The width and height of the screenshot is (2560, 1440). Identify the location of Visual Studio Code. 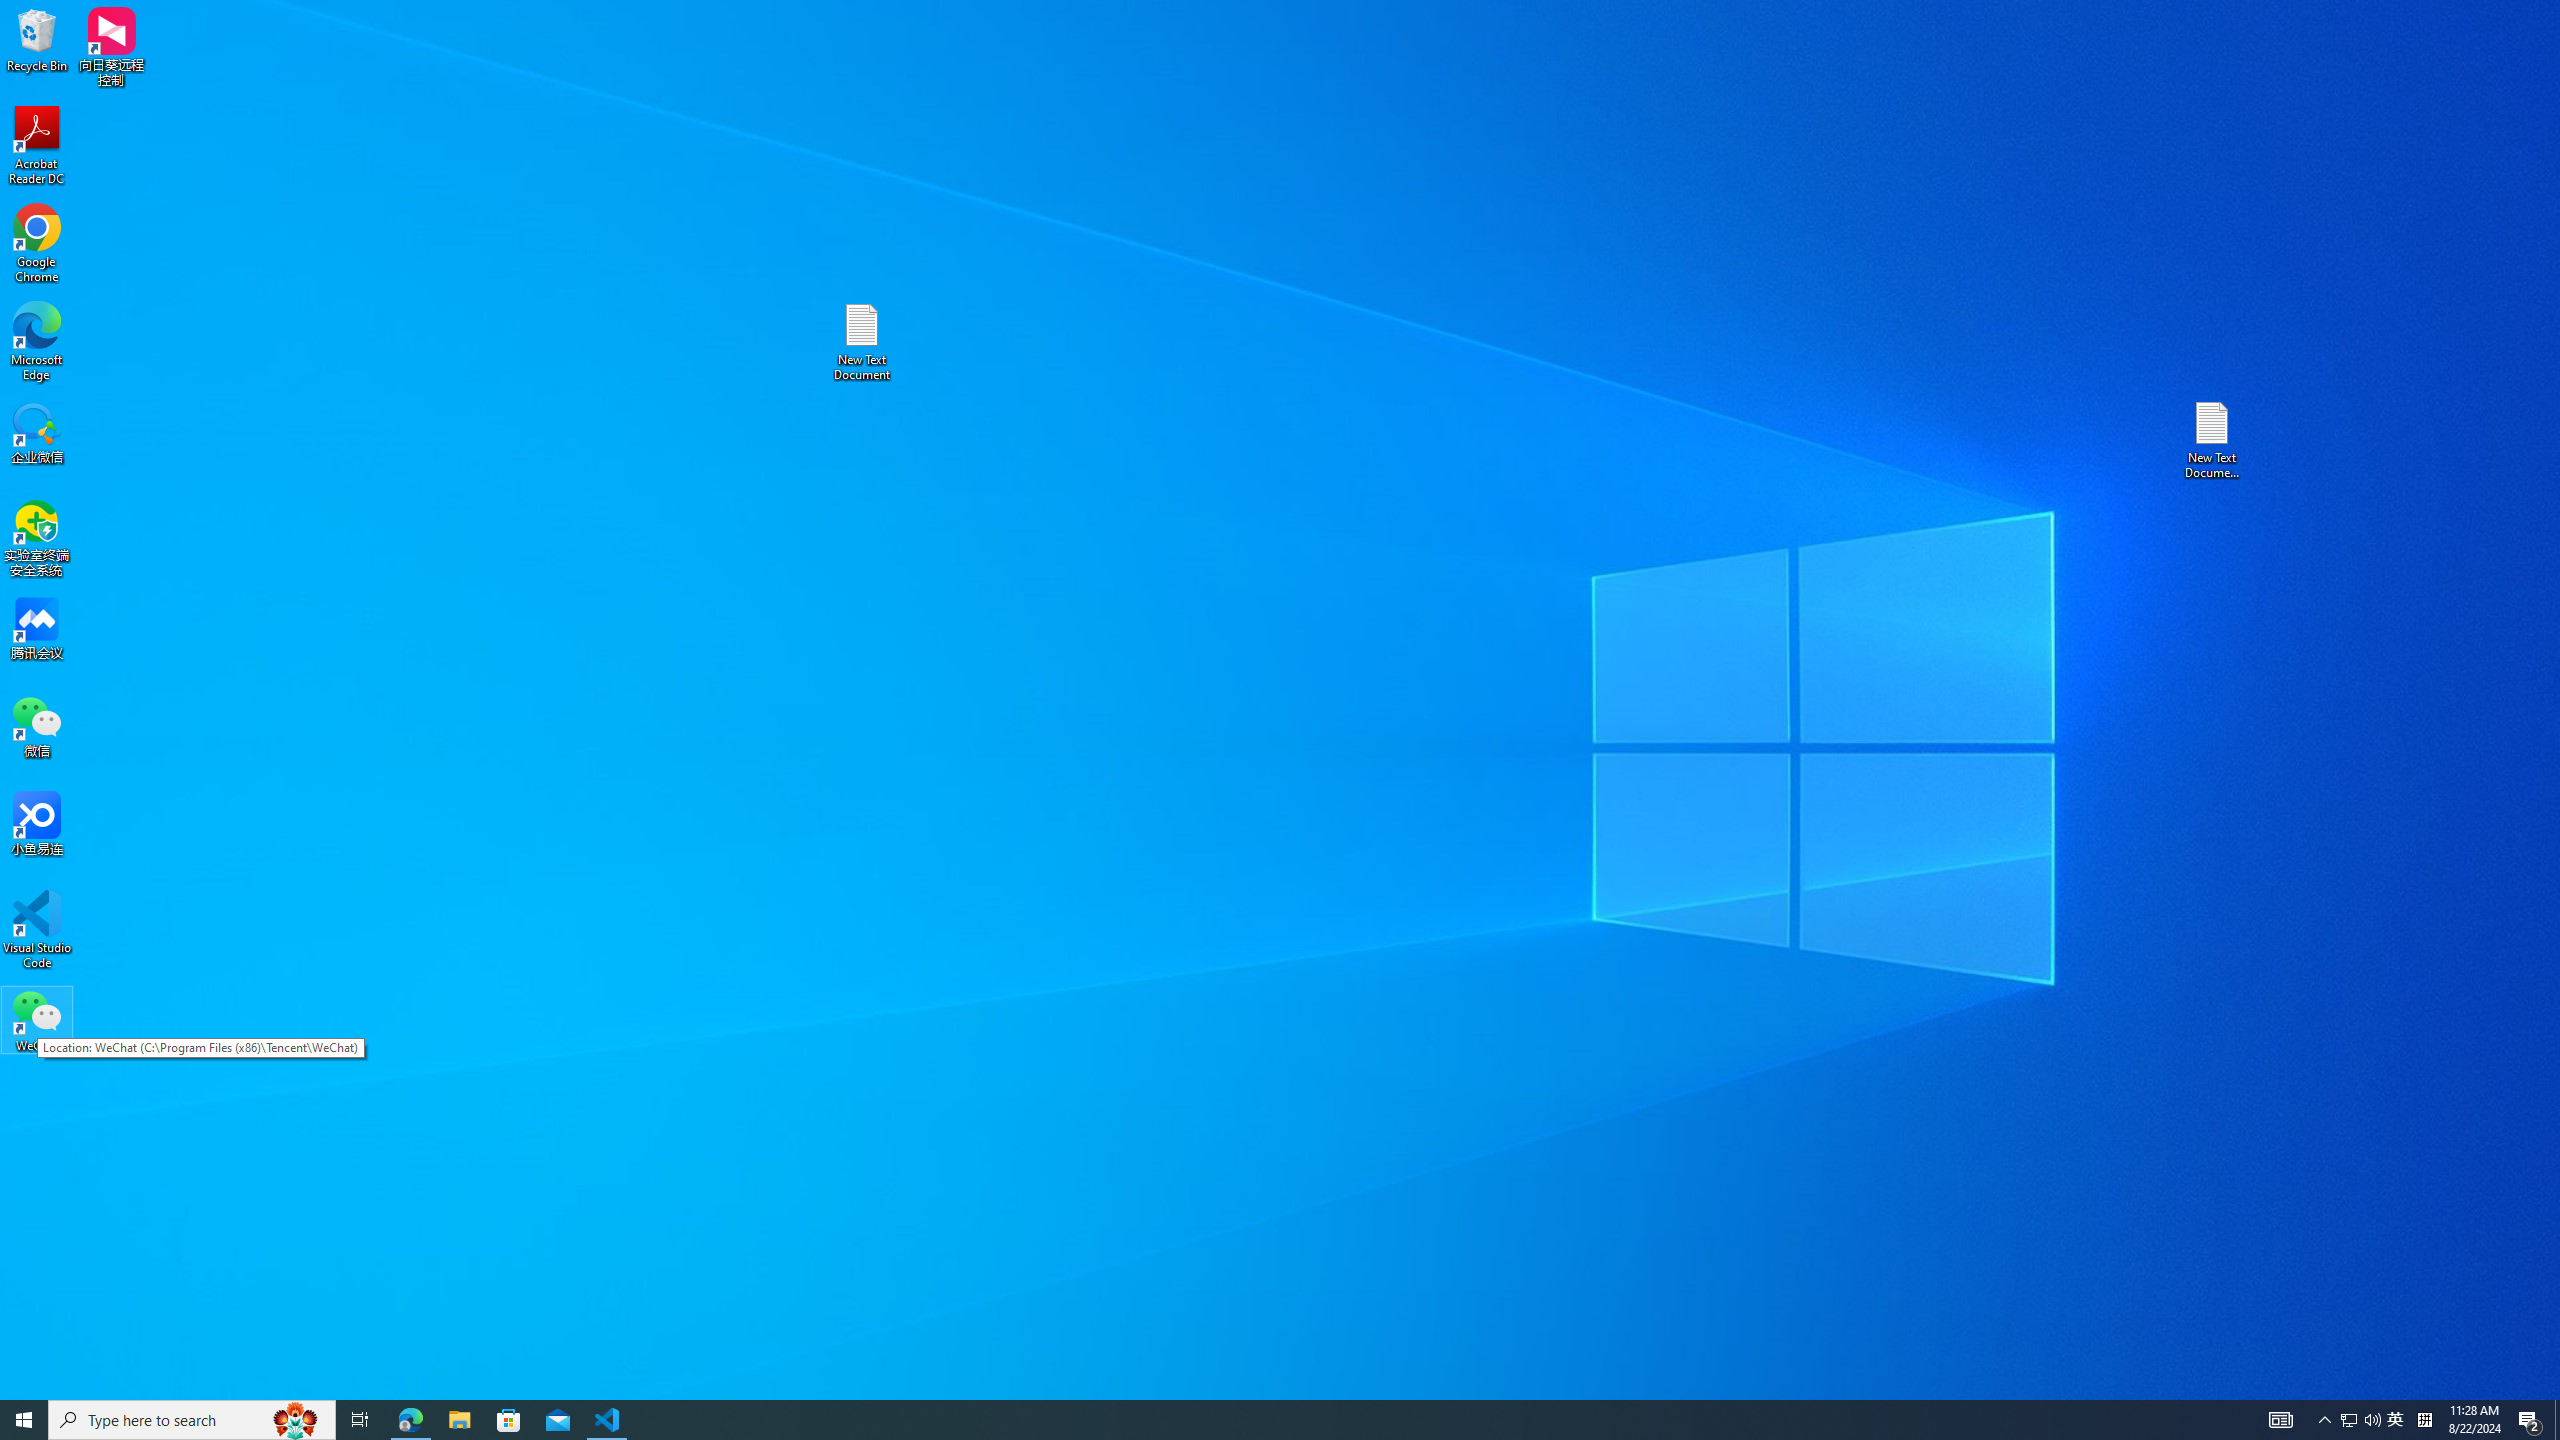
(37, 930).